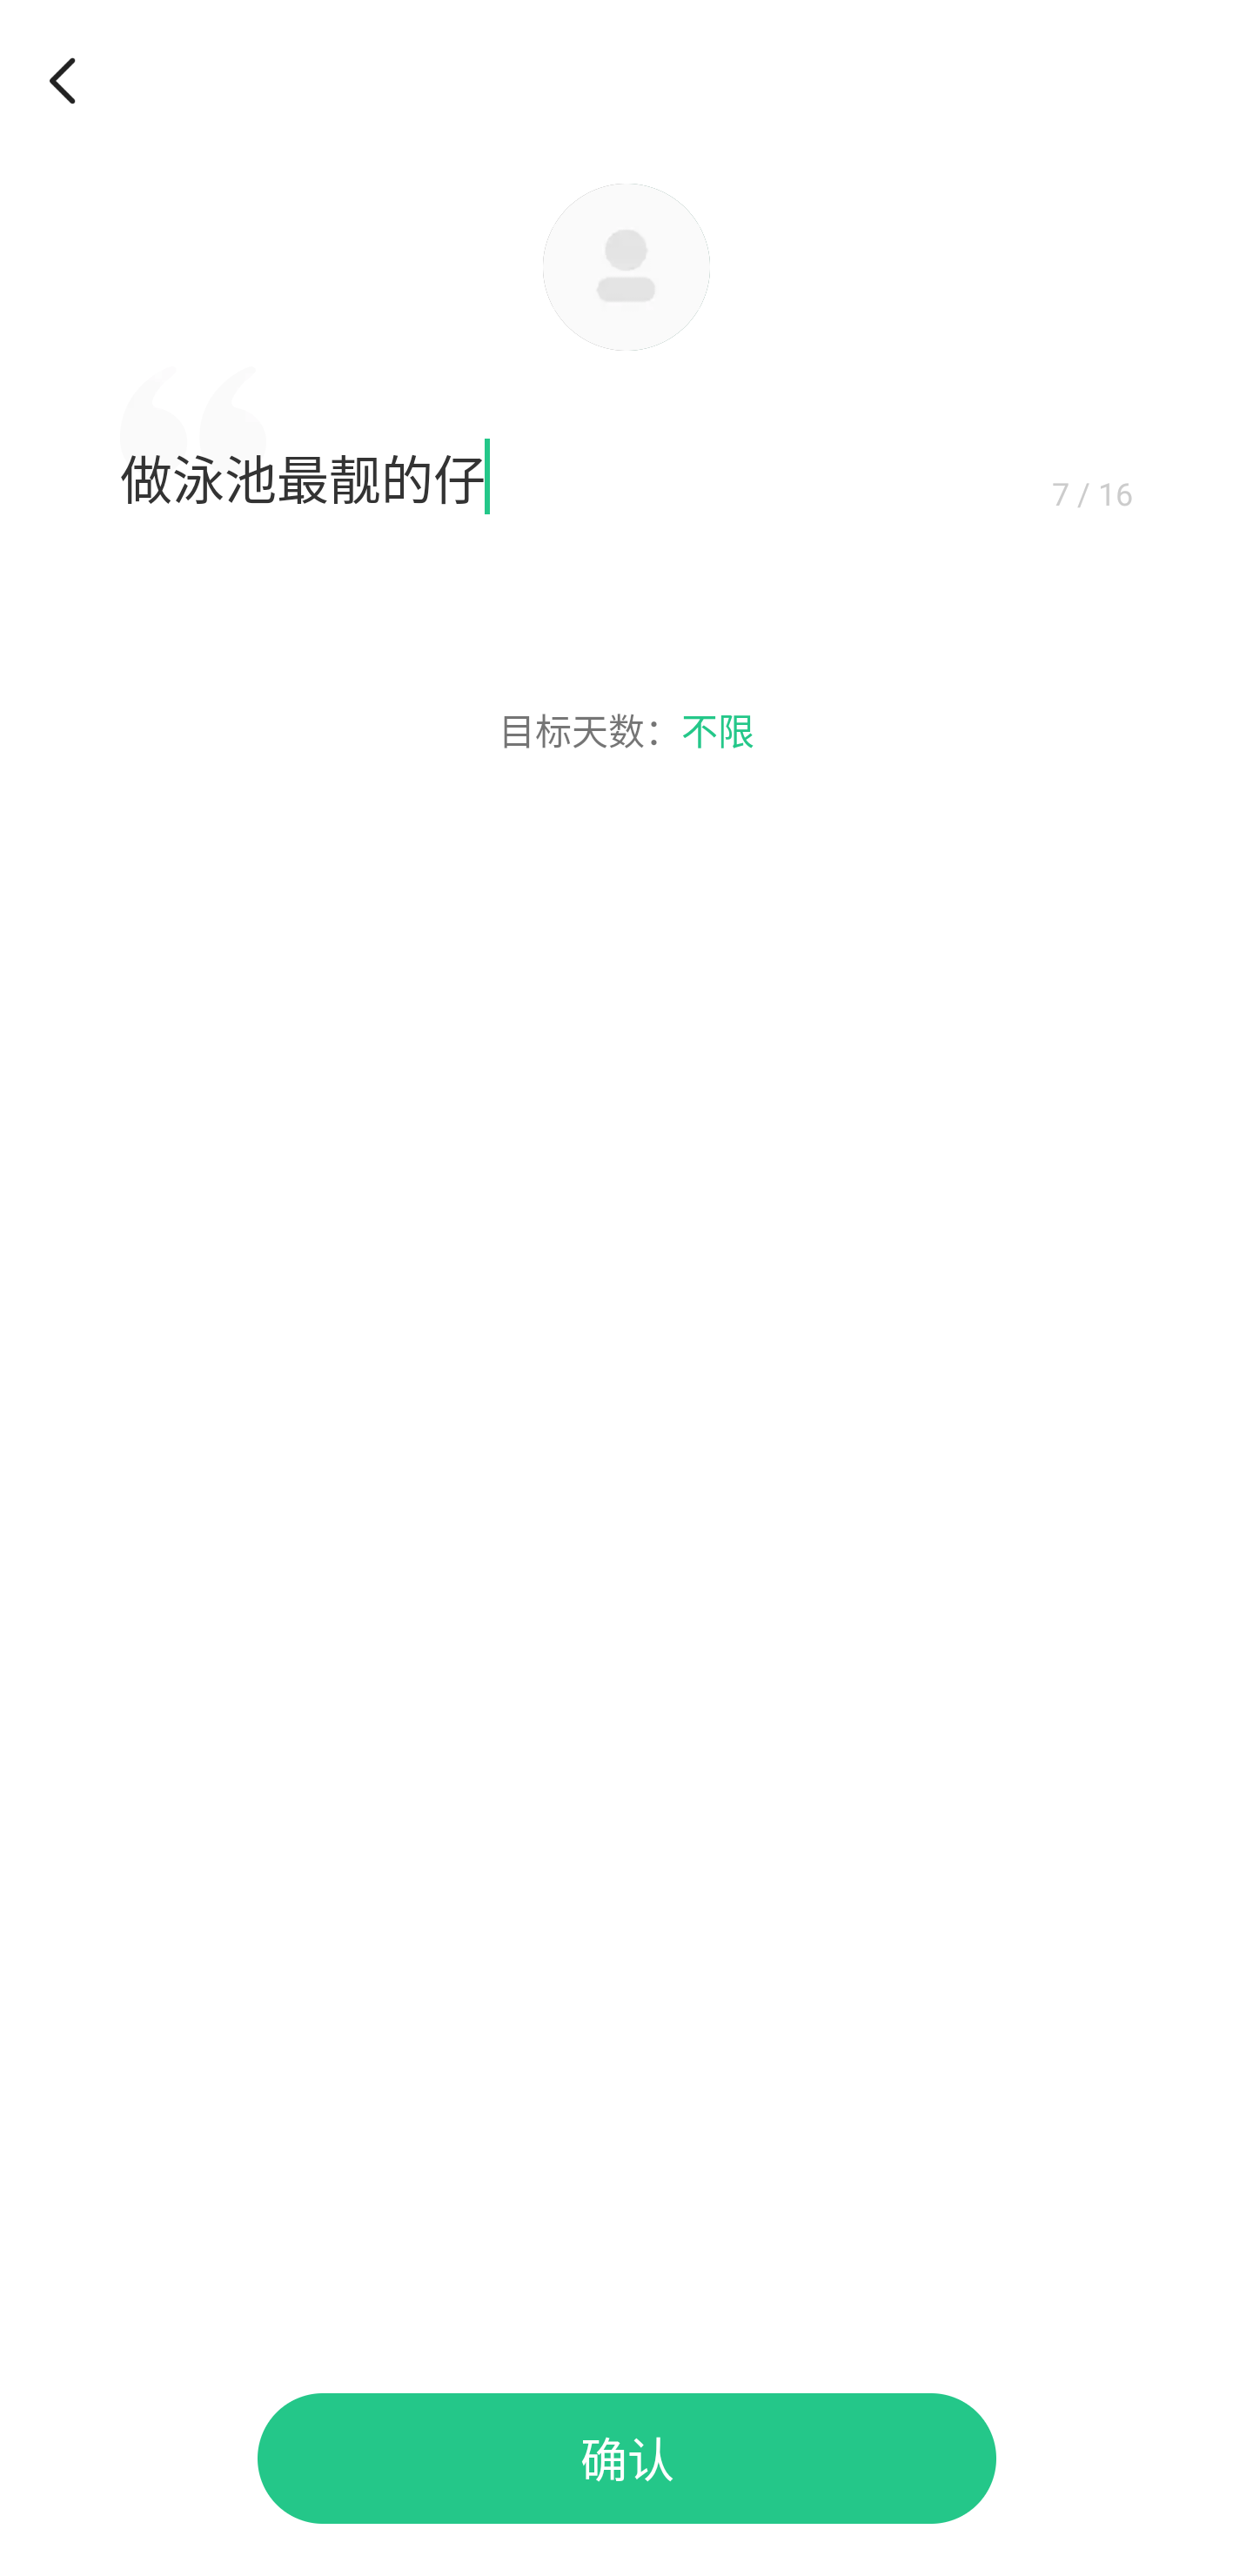 The width and height of the screenshot is (1253, 2576). What do you see at coordinates (580, 477) in the screenshot?
I see `做泳池最靓的仔` at bounding box center [580, 477].